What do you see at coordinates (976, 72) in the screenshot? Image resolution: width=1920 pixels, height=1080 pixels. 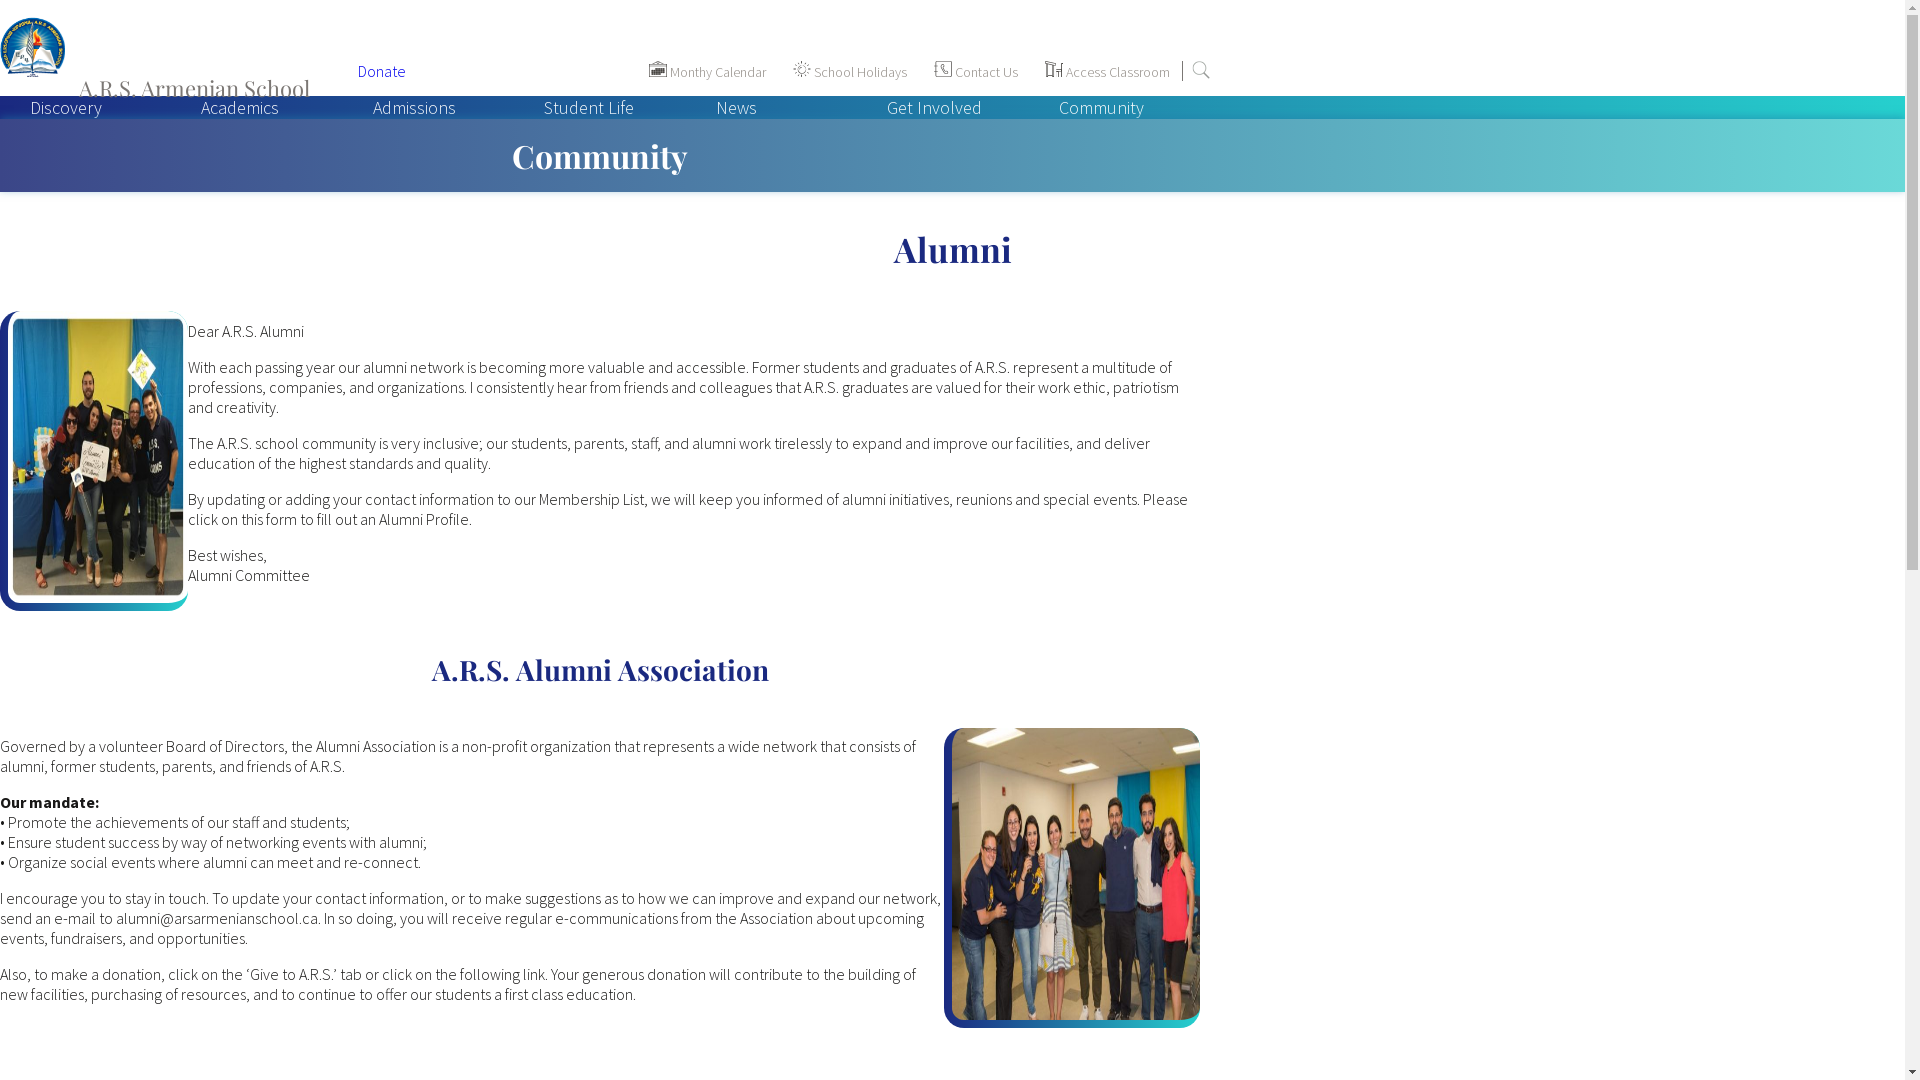 I see `Contact Us` at bounding box center [976, 72].